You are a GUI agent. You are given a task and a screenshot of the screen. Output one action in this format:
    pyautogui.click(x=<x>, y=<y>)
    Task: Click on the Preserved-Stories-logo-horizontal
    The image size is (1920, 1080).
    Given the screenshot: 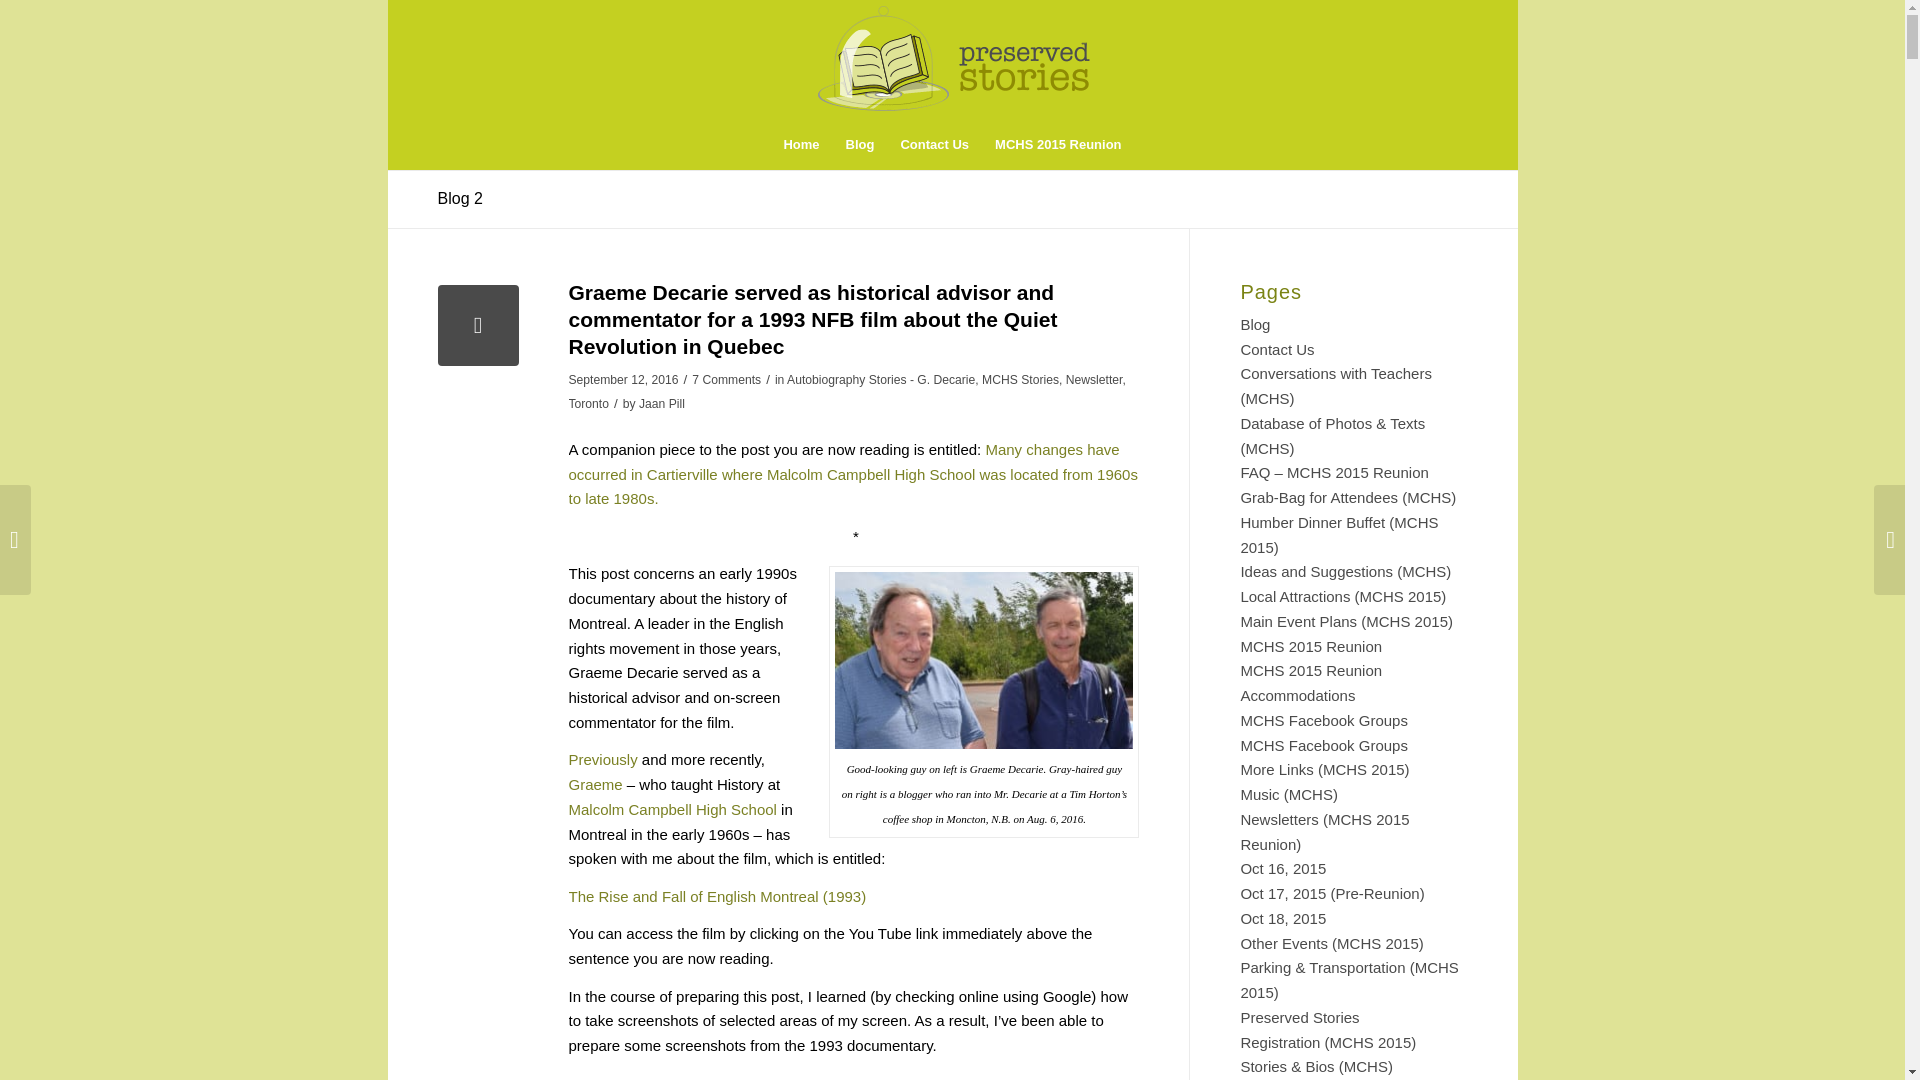 What is the action you would take?
    pyautogui.click(x=953, y=56)
    